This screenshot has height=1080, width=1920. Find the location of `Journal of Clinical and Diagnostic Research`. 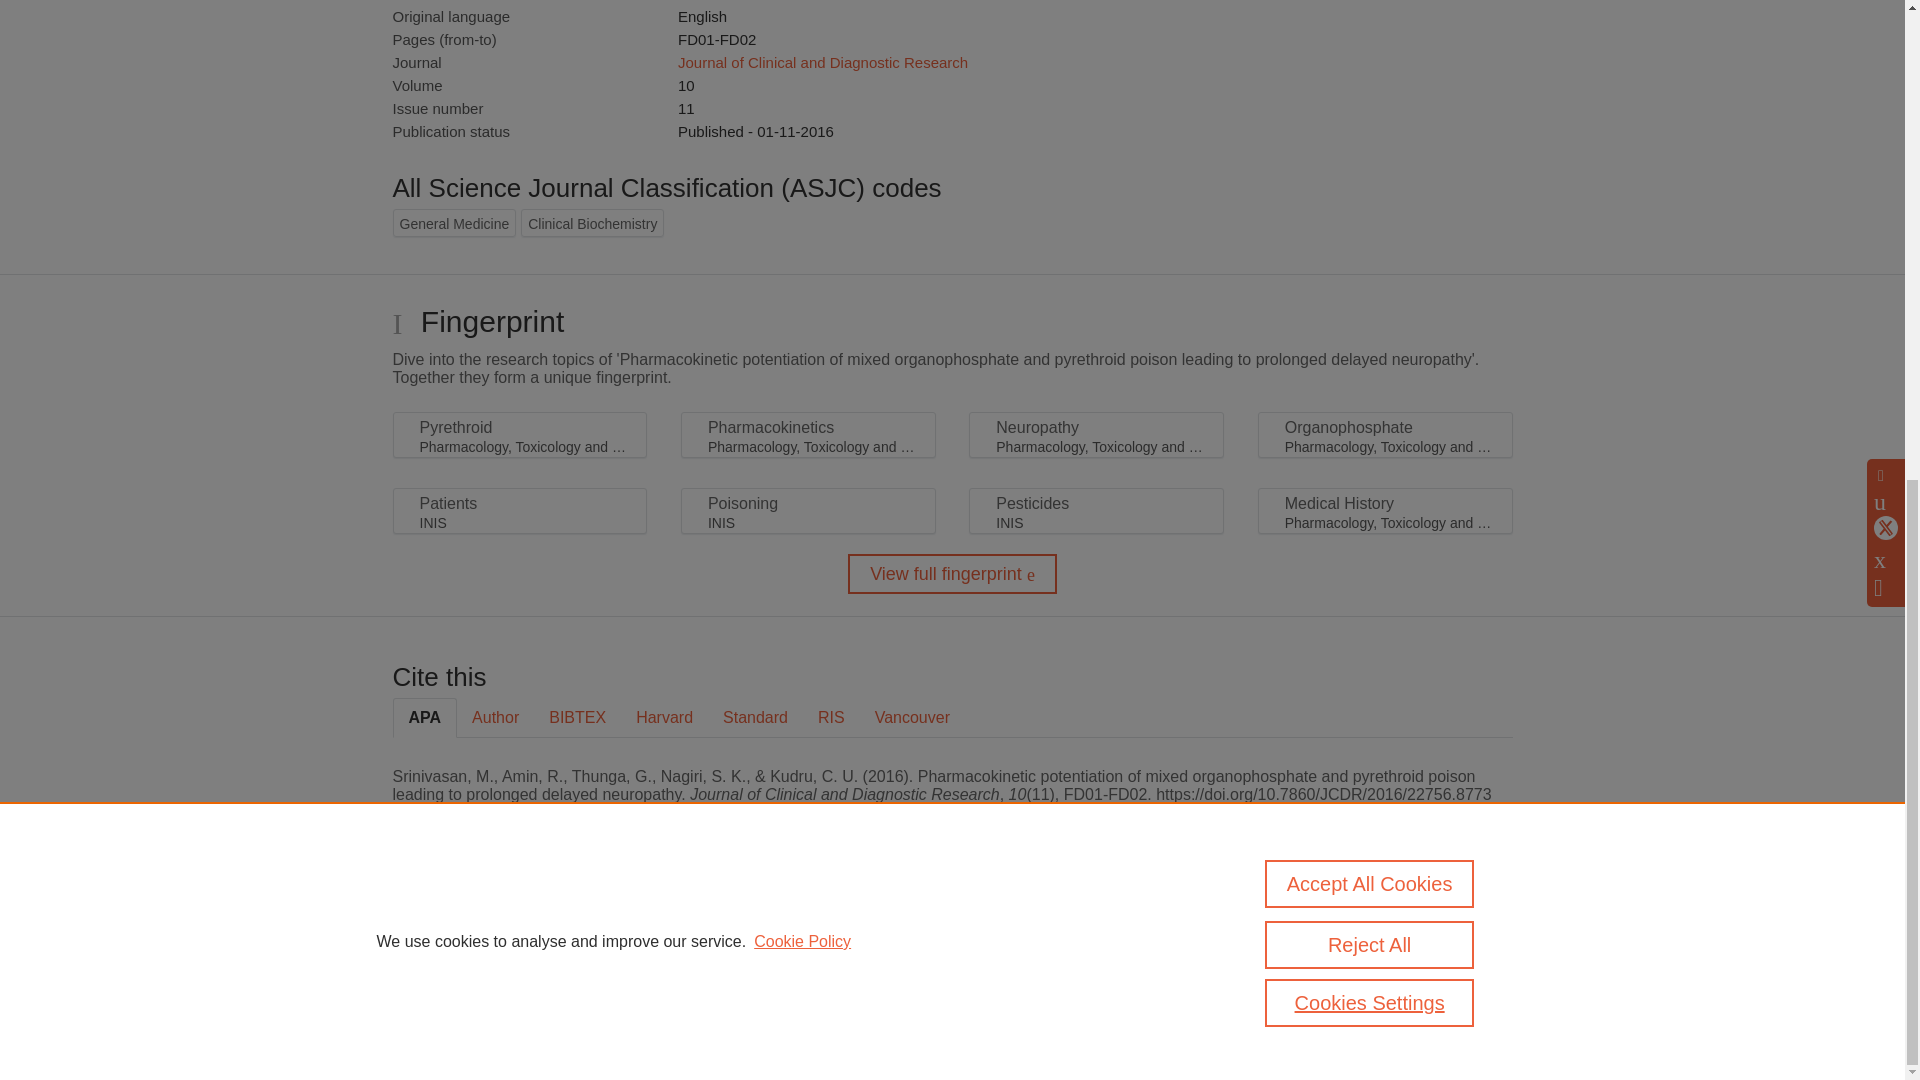

Journal of Clinical and Diagnostic Research is located at coordinates (822, 62).